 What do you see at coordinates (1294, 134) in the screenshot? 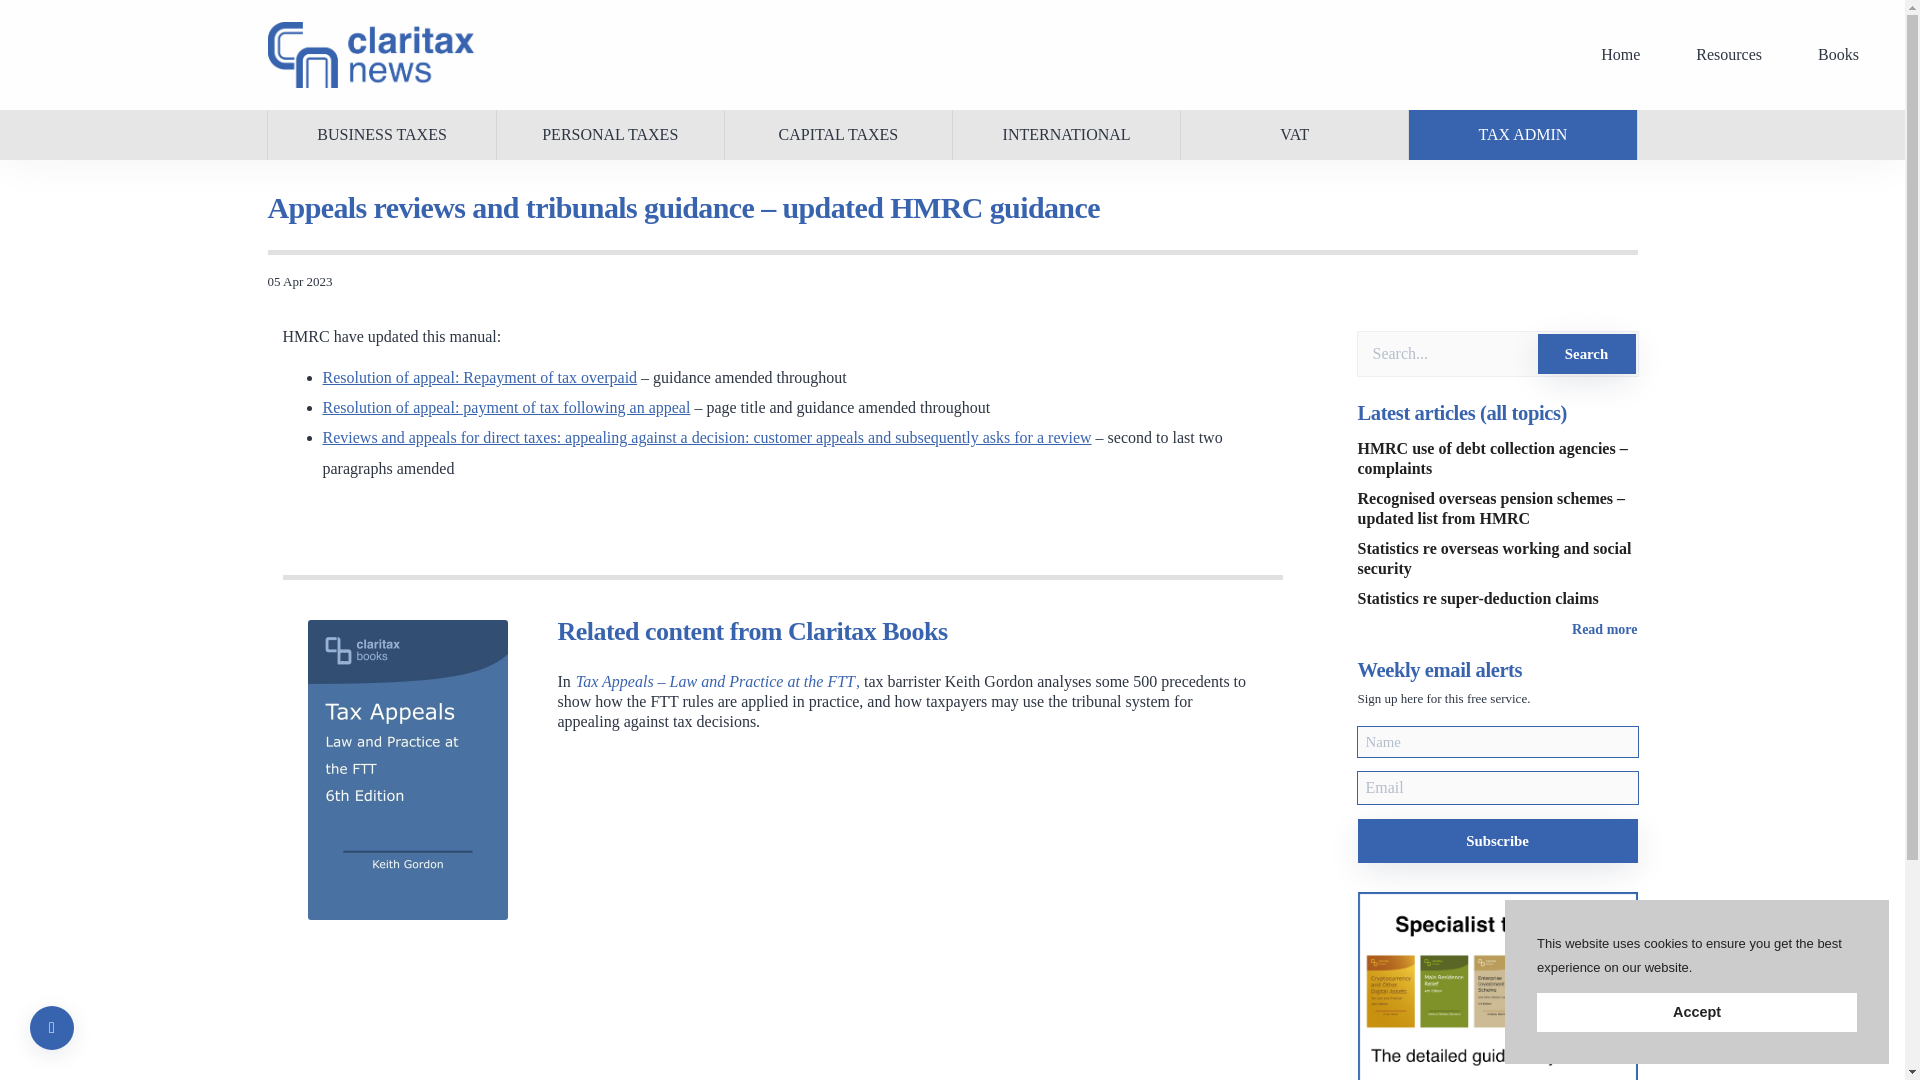
I see `VAT` at bounding box center [1294, 134].